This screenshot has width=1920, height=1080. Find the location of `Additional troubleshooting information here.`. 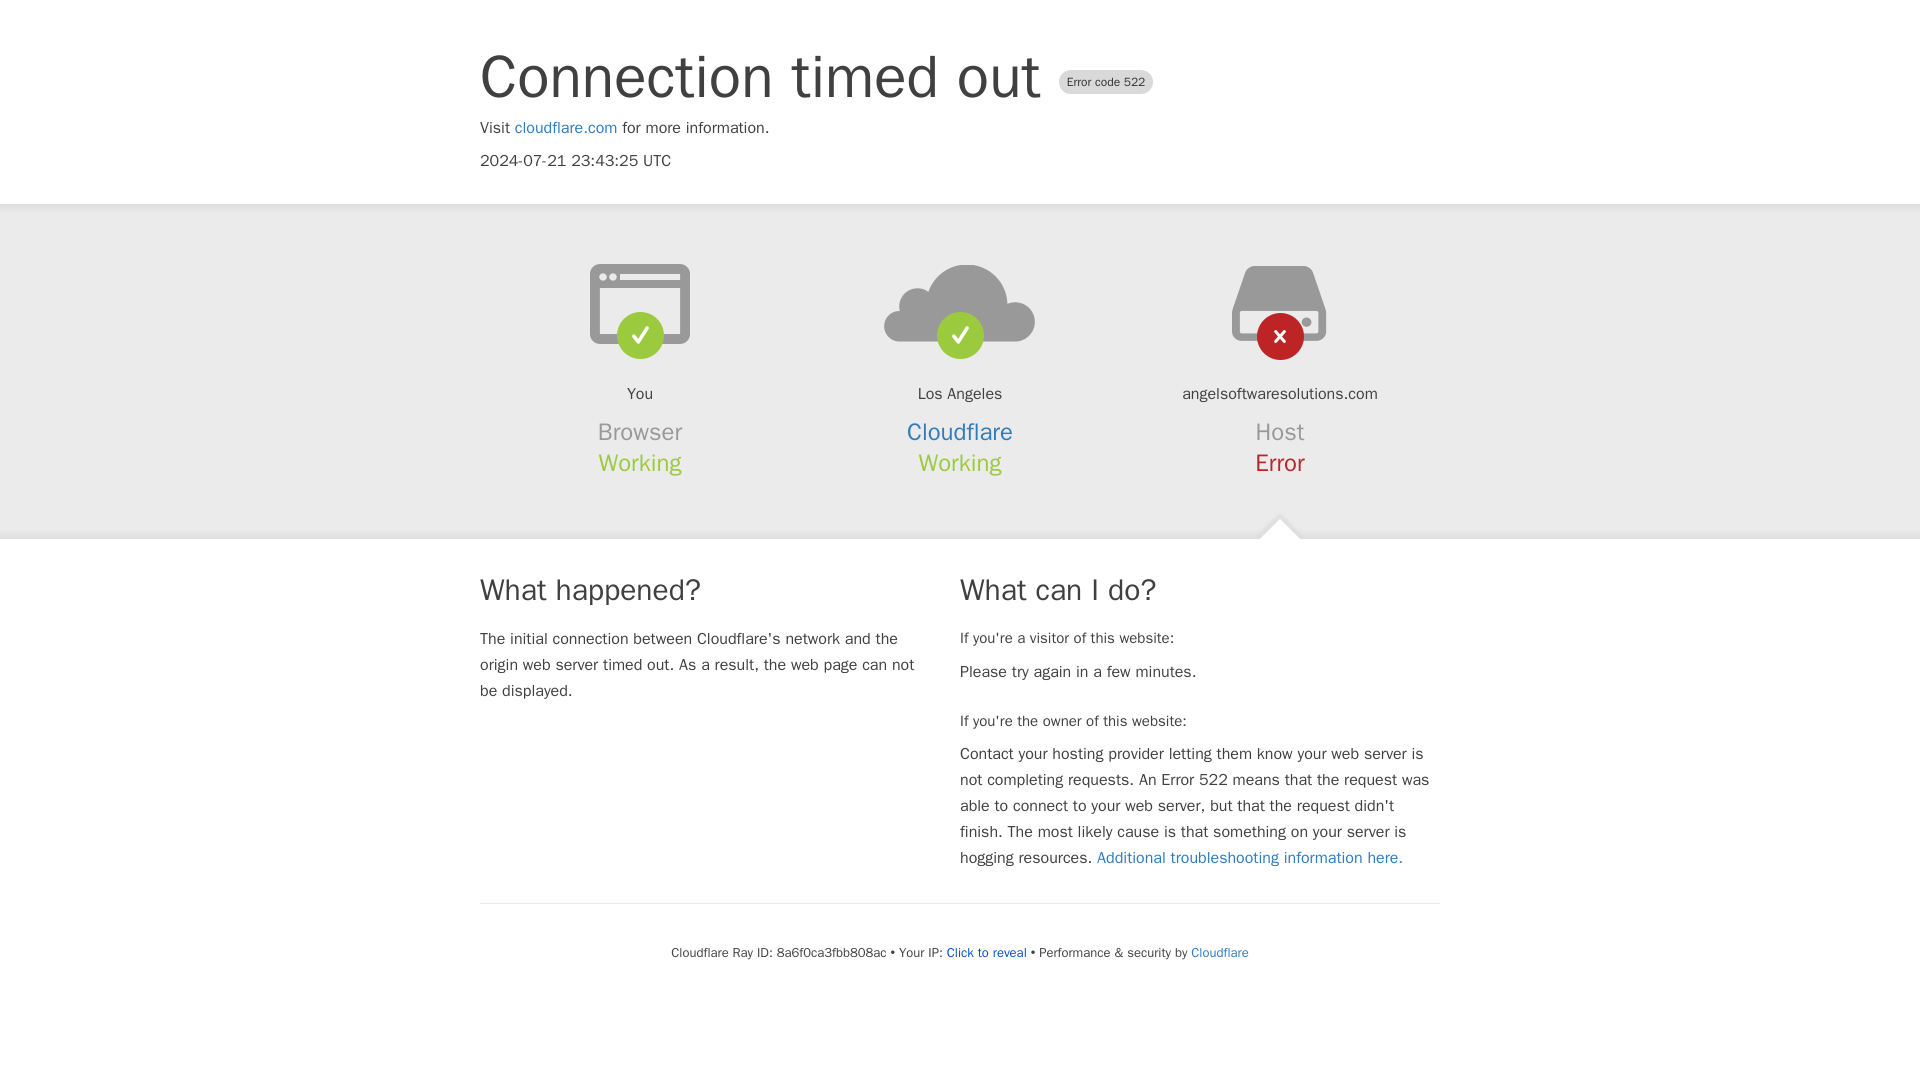

Additional troubleshooting information here. is located at coordinates (1250, 858).